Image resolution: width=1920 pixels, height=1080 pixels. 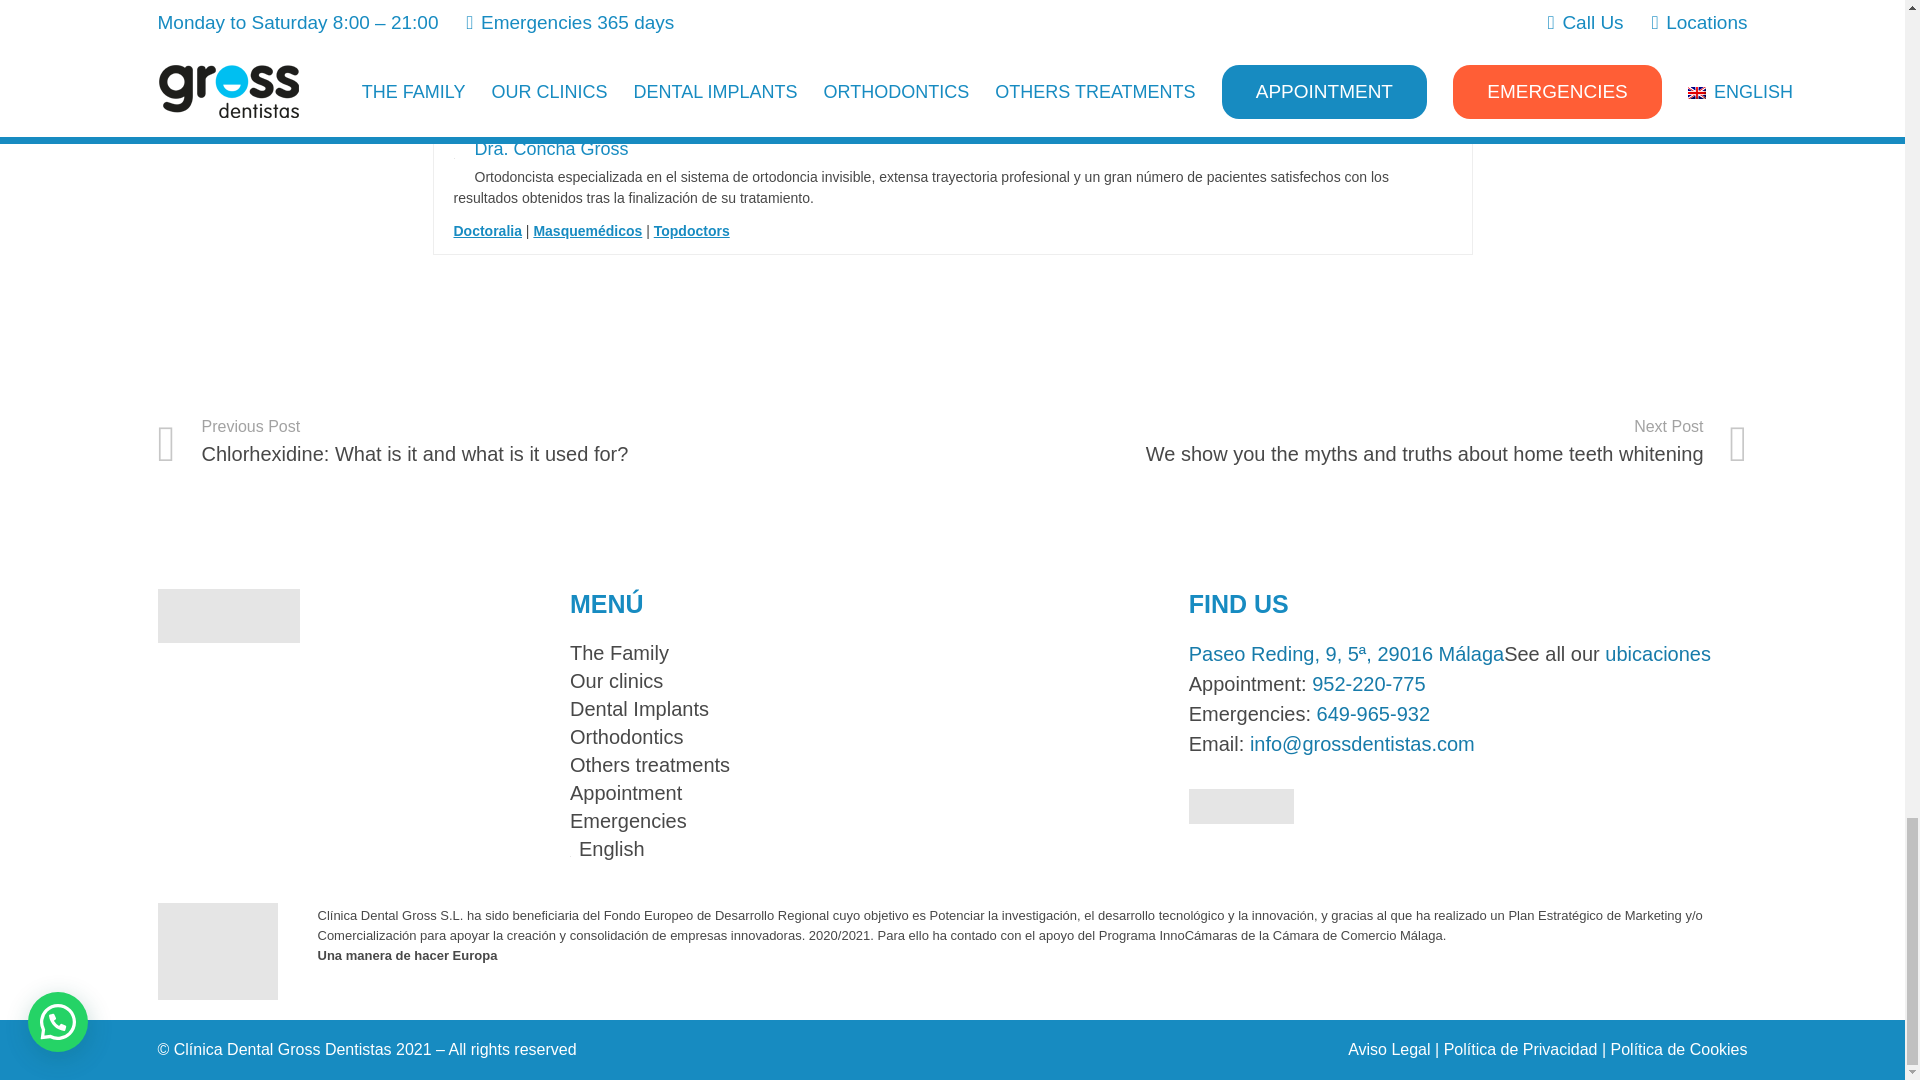 I want to click on Topdoctors, so click(x=692, y=230).